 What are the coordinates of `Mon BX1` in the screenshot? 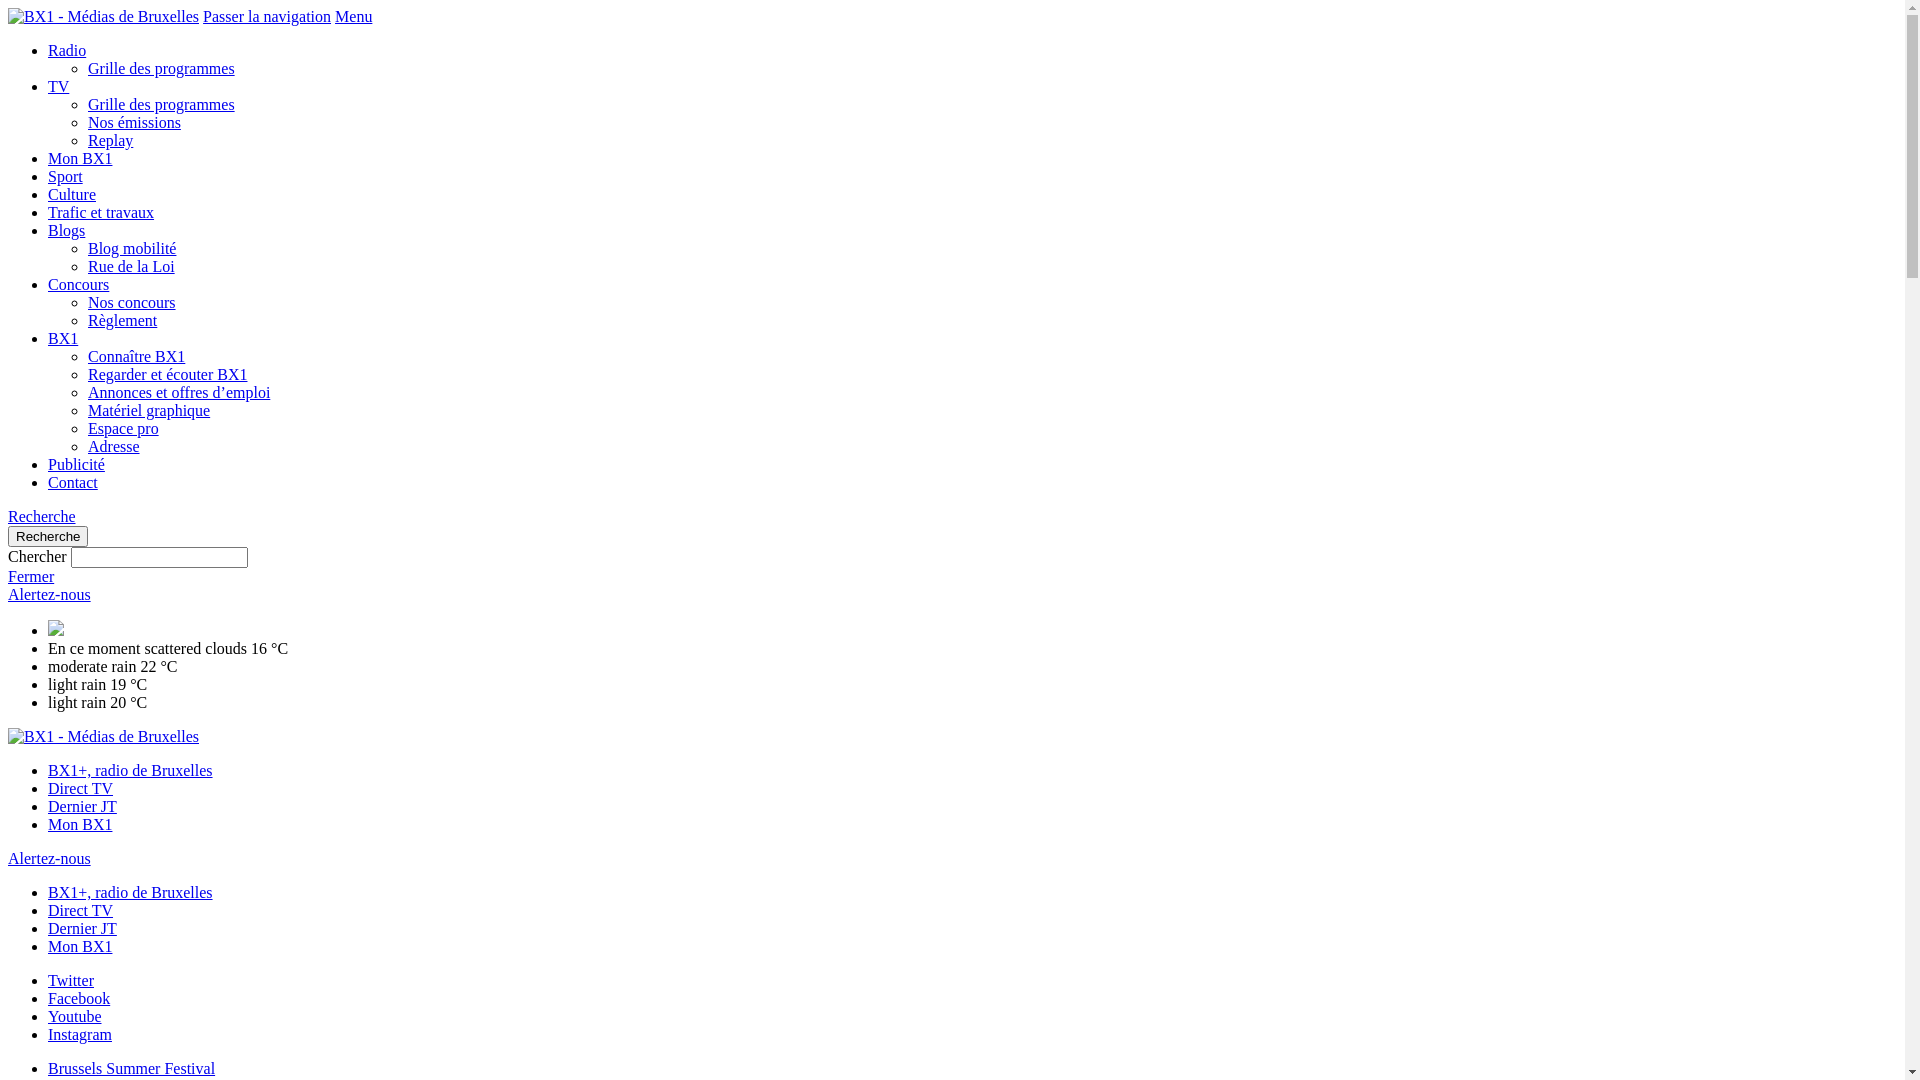 It's located at (80, 158).